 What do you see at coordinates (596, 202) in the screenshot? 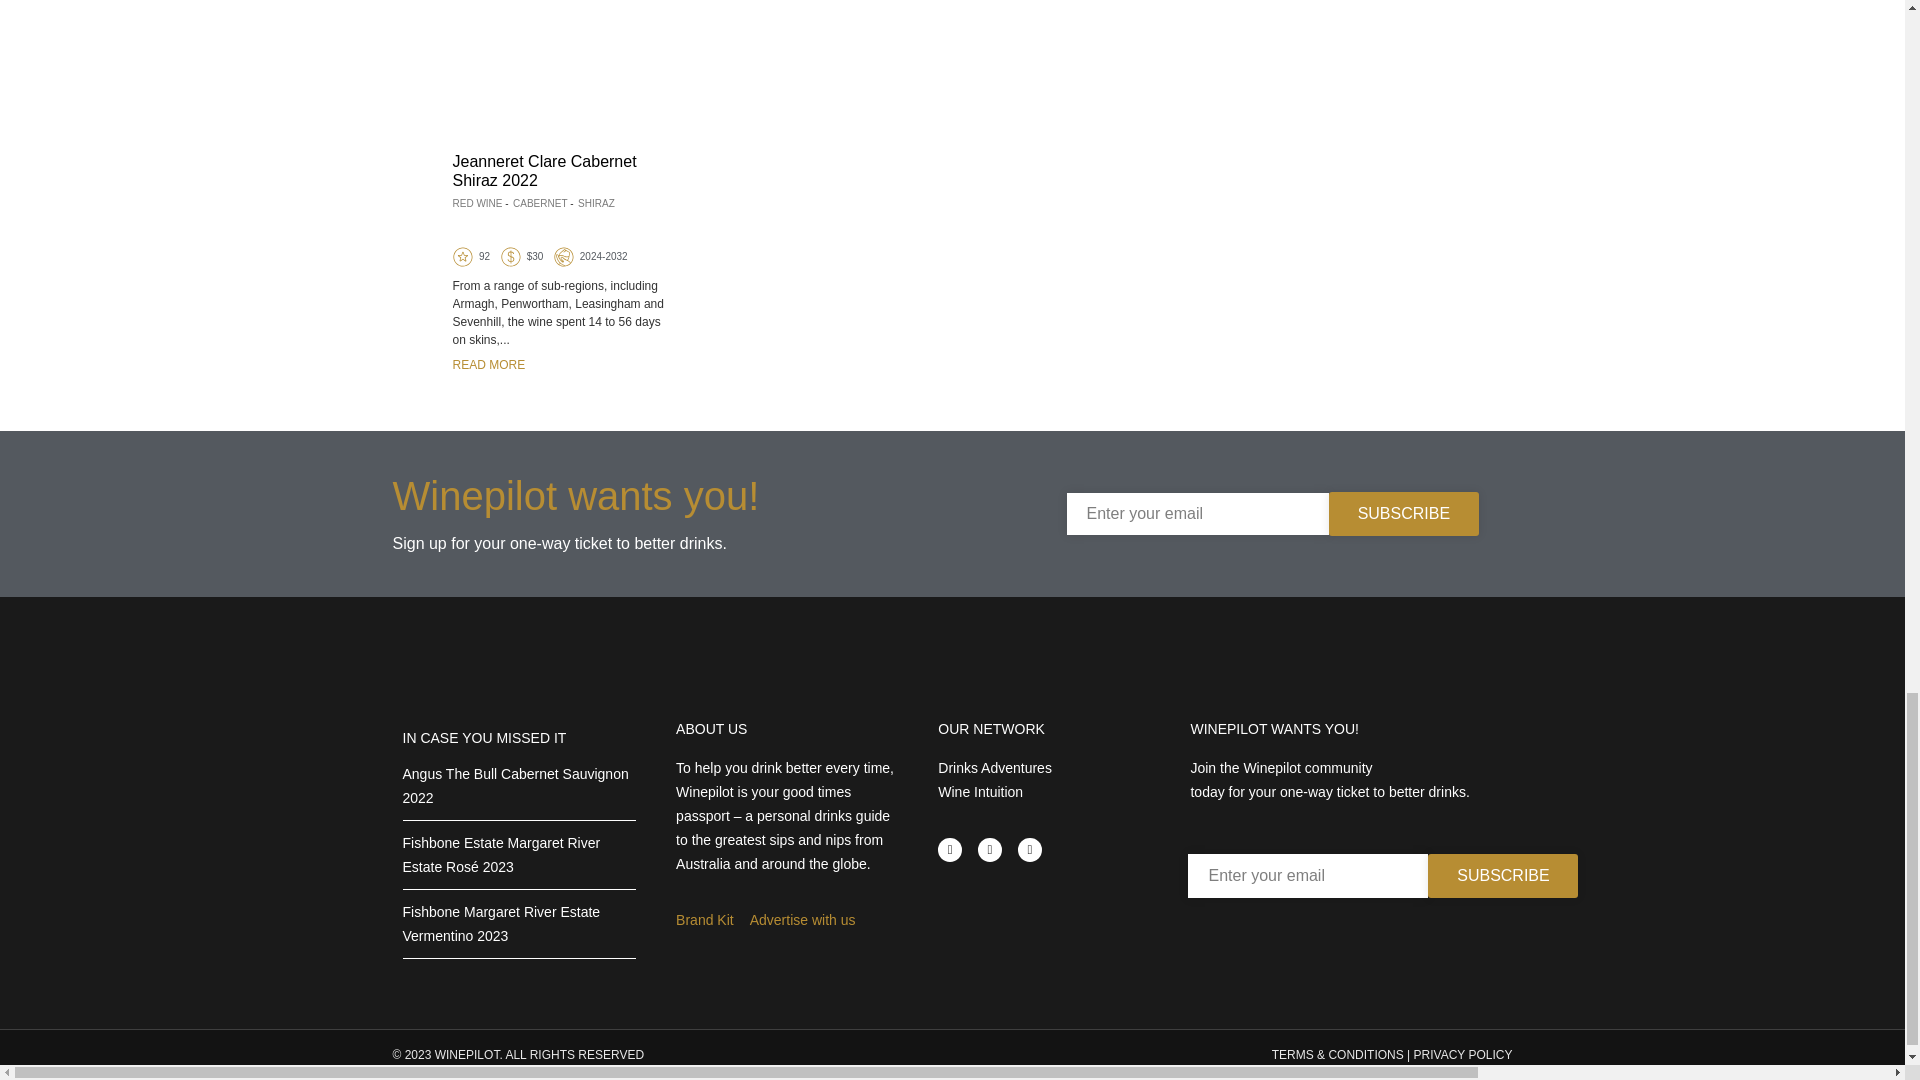
I see `SHIRAZ` at bounding box center [596, 202].